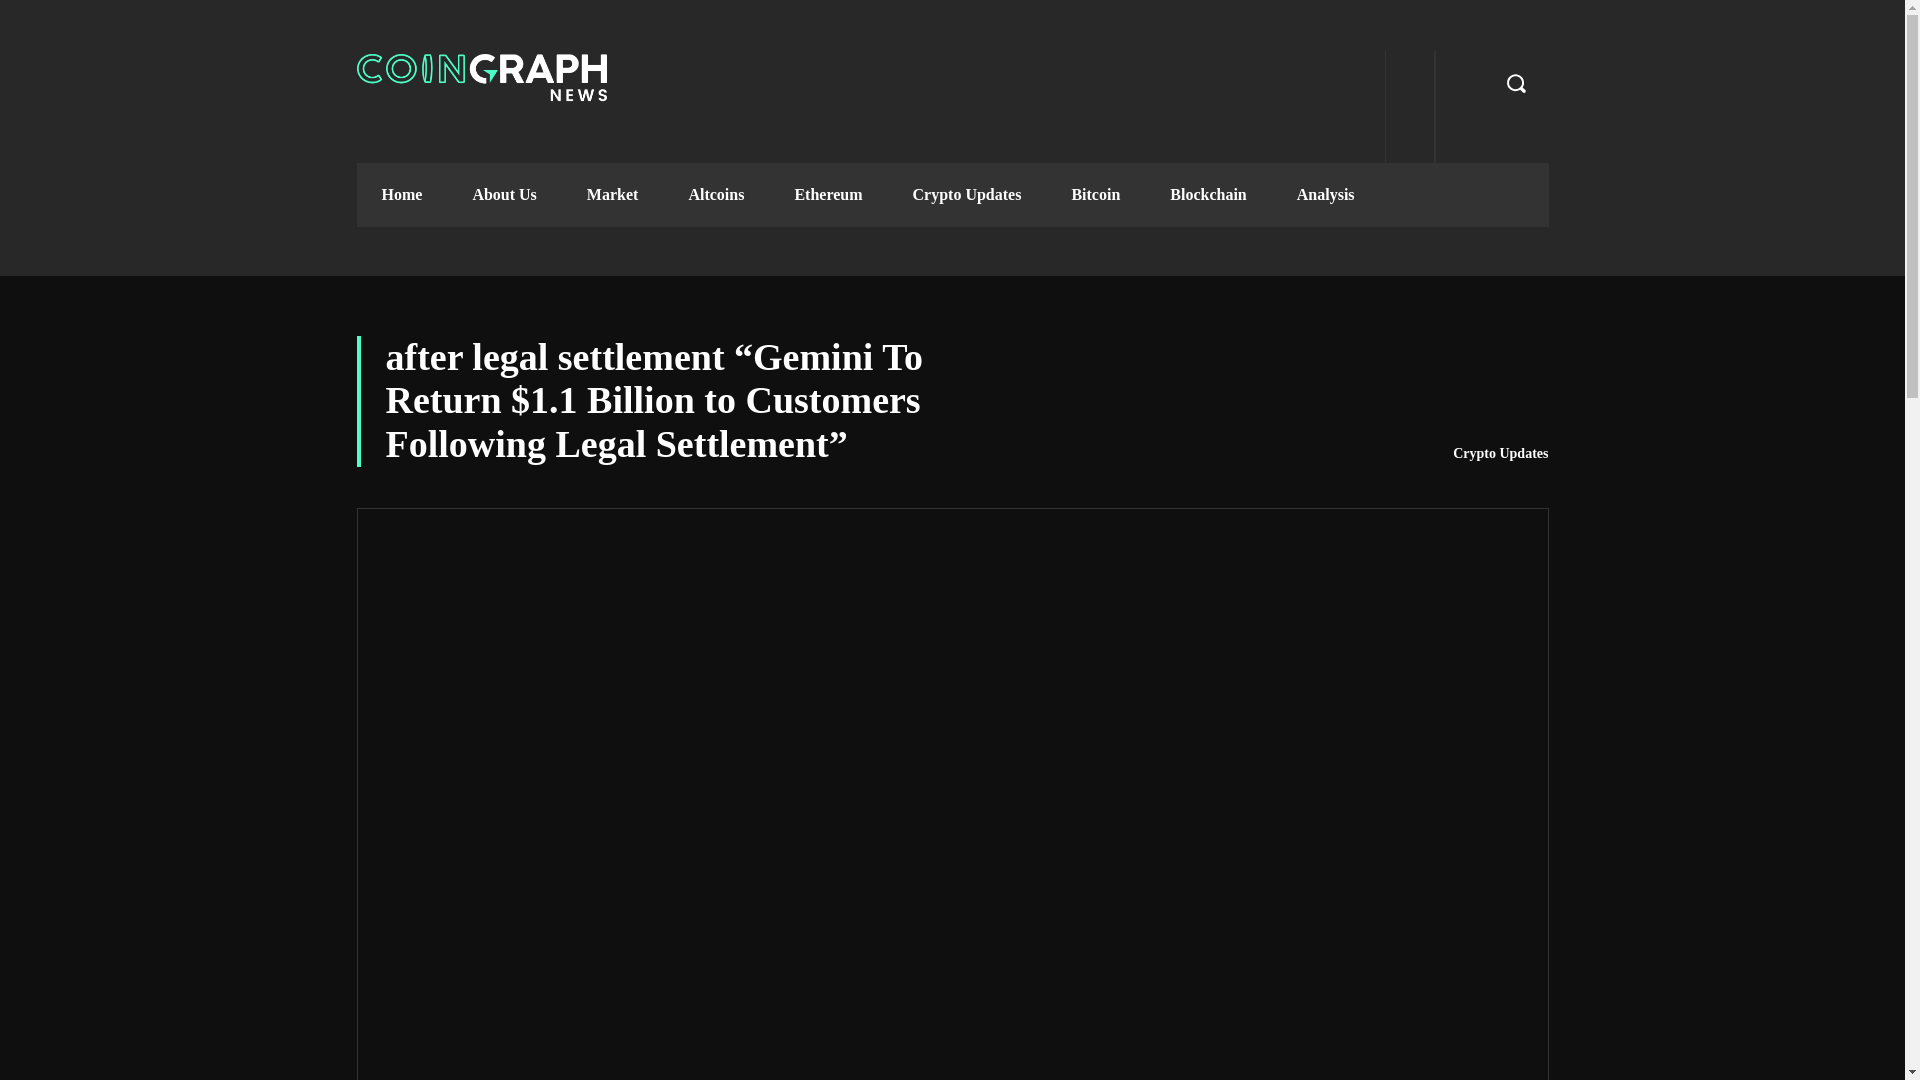 The width and height of the screenshot is (1920, 1080). Describe the element at coordinates (1500, 454) in the screenshot. I see `Crypto Updates` at that location.